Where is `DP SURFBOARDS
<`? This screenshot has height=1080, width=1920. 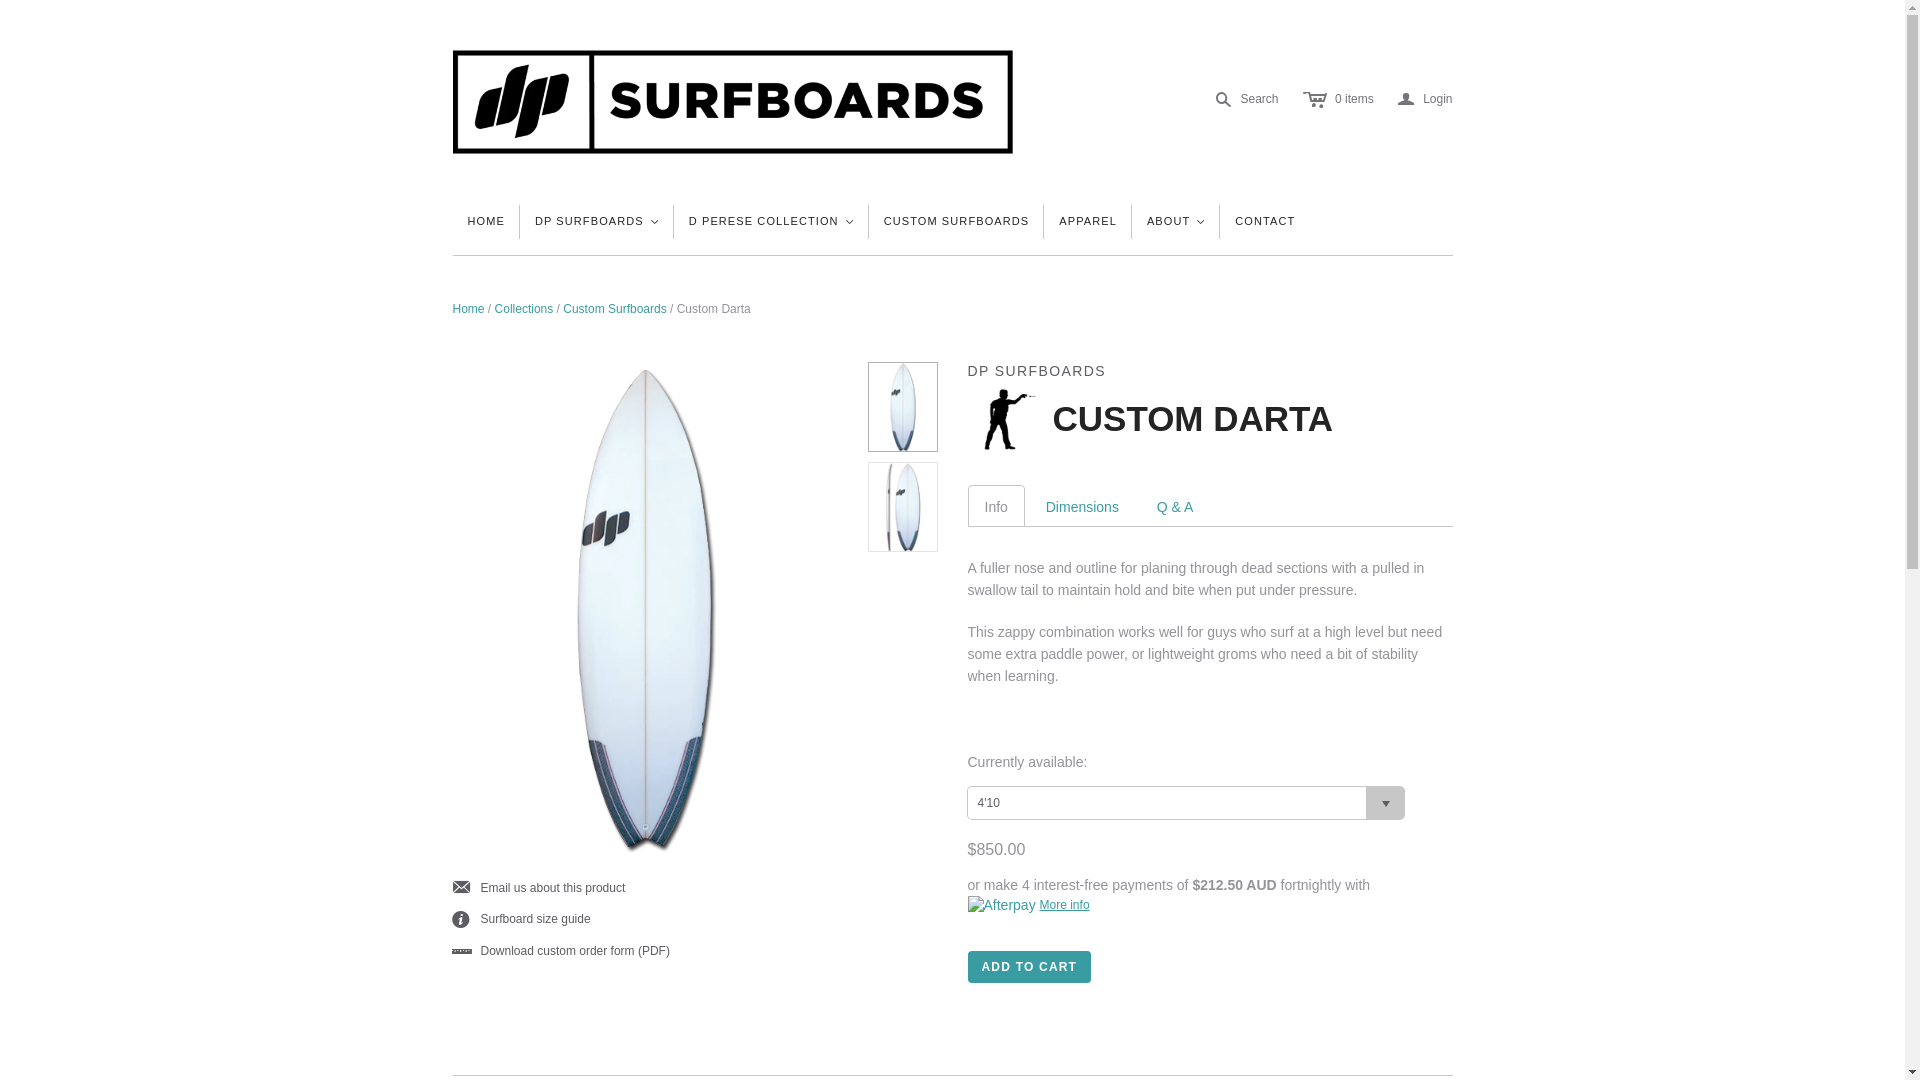
DP SURFBOARDS
< is located at coordinates (597, 222).